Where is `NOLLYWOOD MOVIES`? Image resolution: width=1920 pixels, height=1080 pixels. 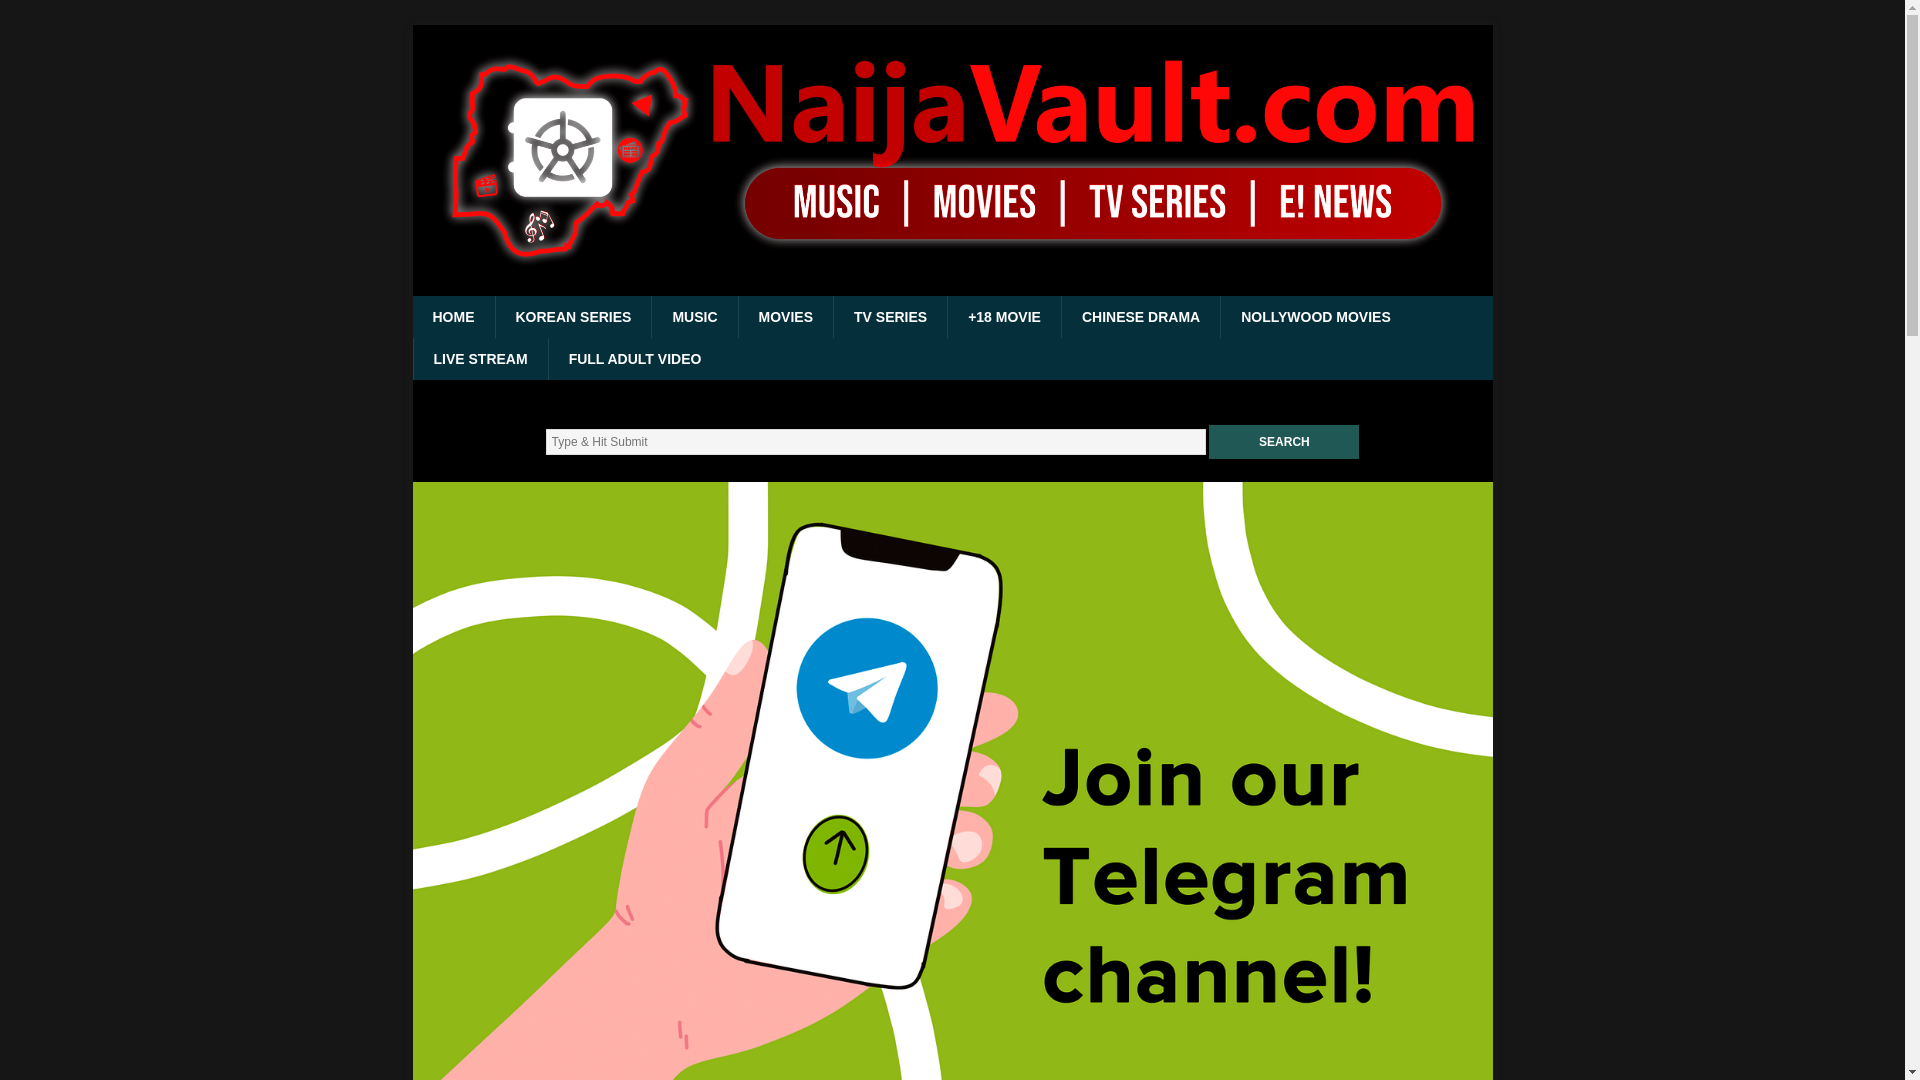
NOLLYWOOD MOVIES is located at coordinates (1315, 316).